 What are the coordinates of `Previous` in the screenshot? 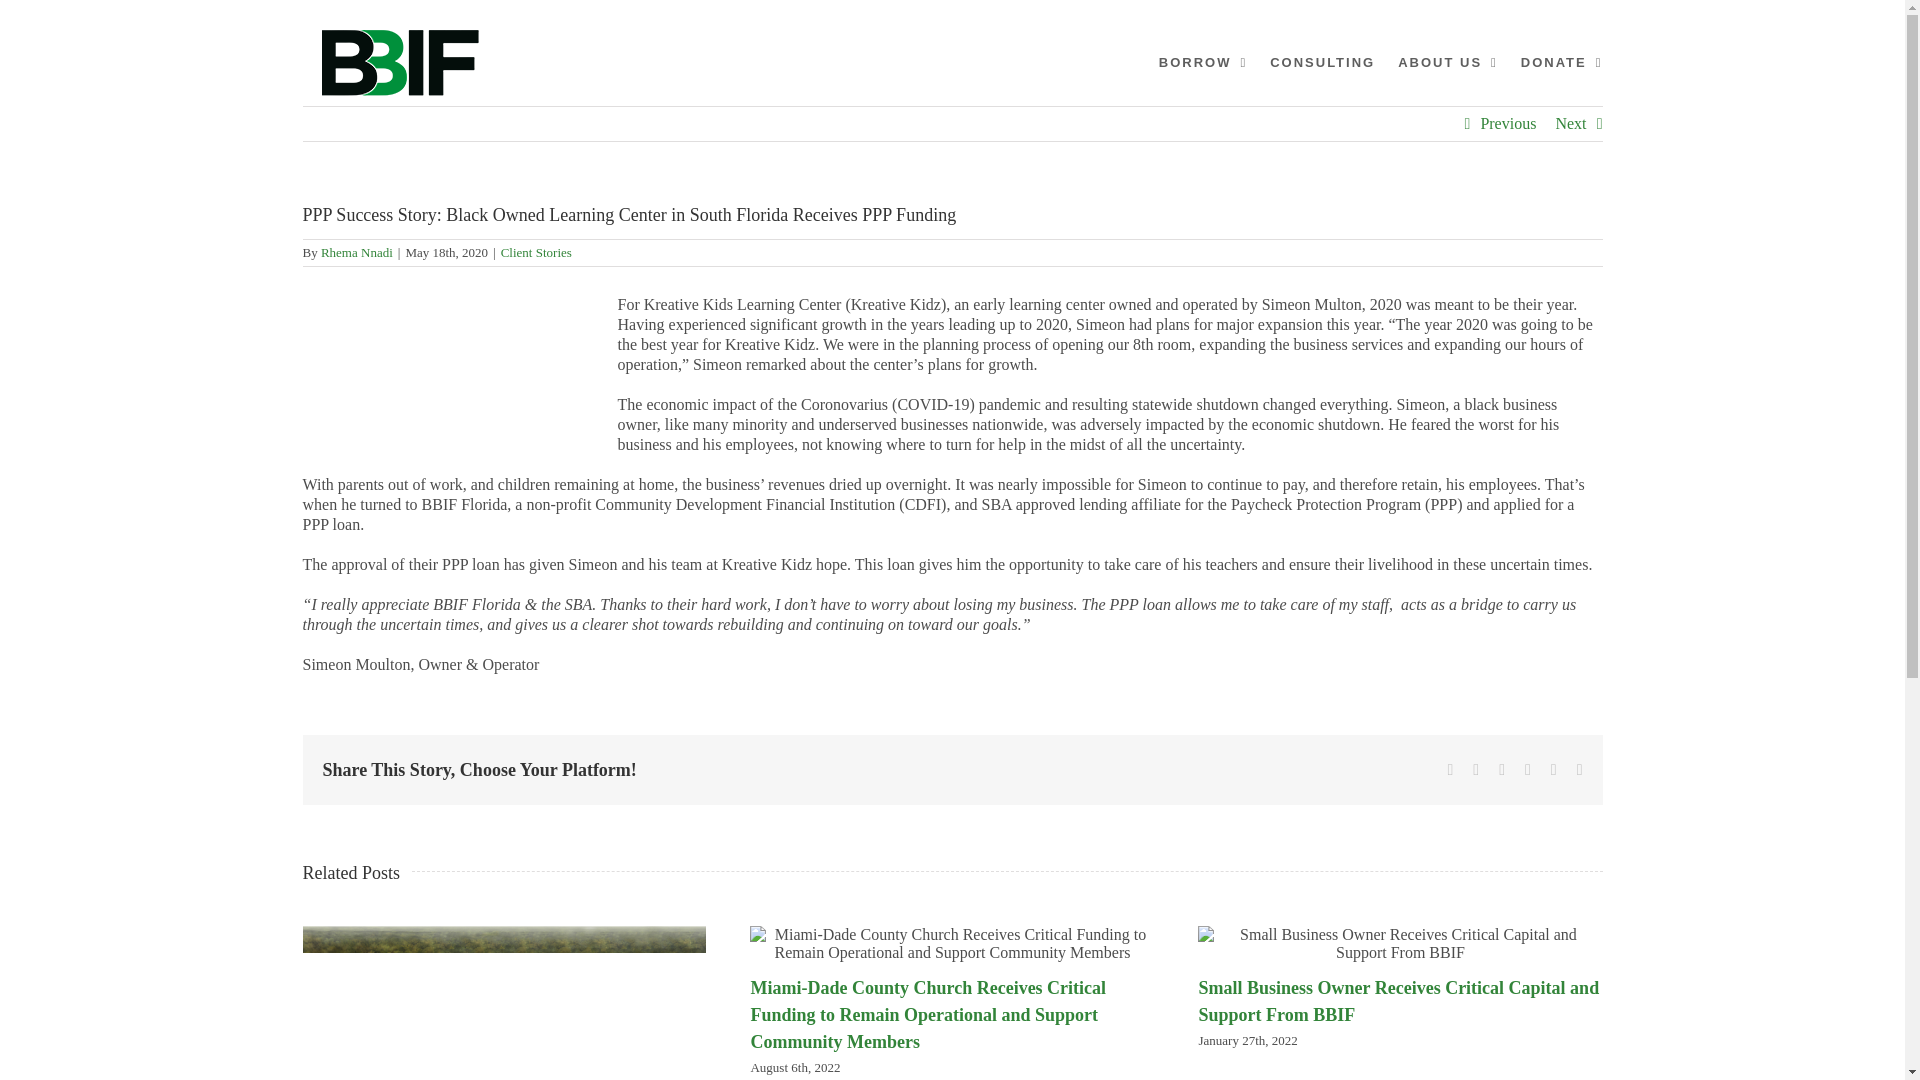 It's located at (1508, 124).